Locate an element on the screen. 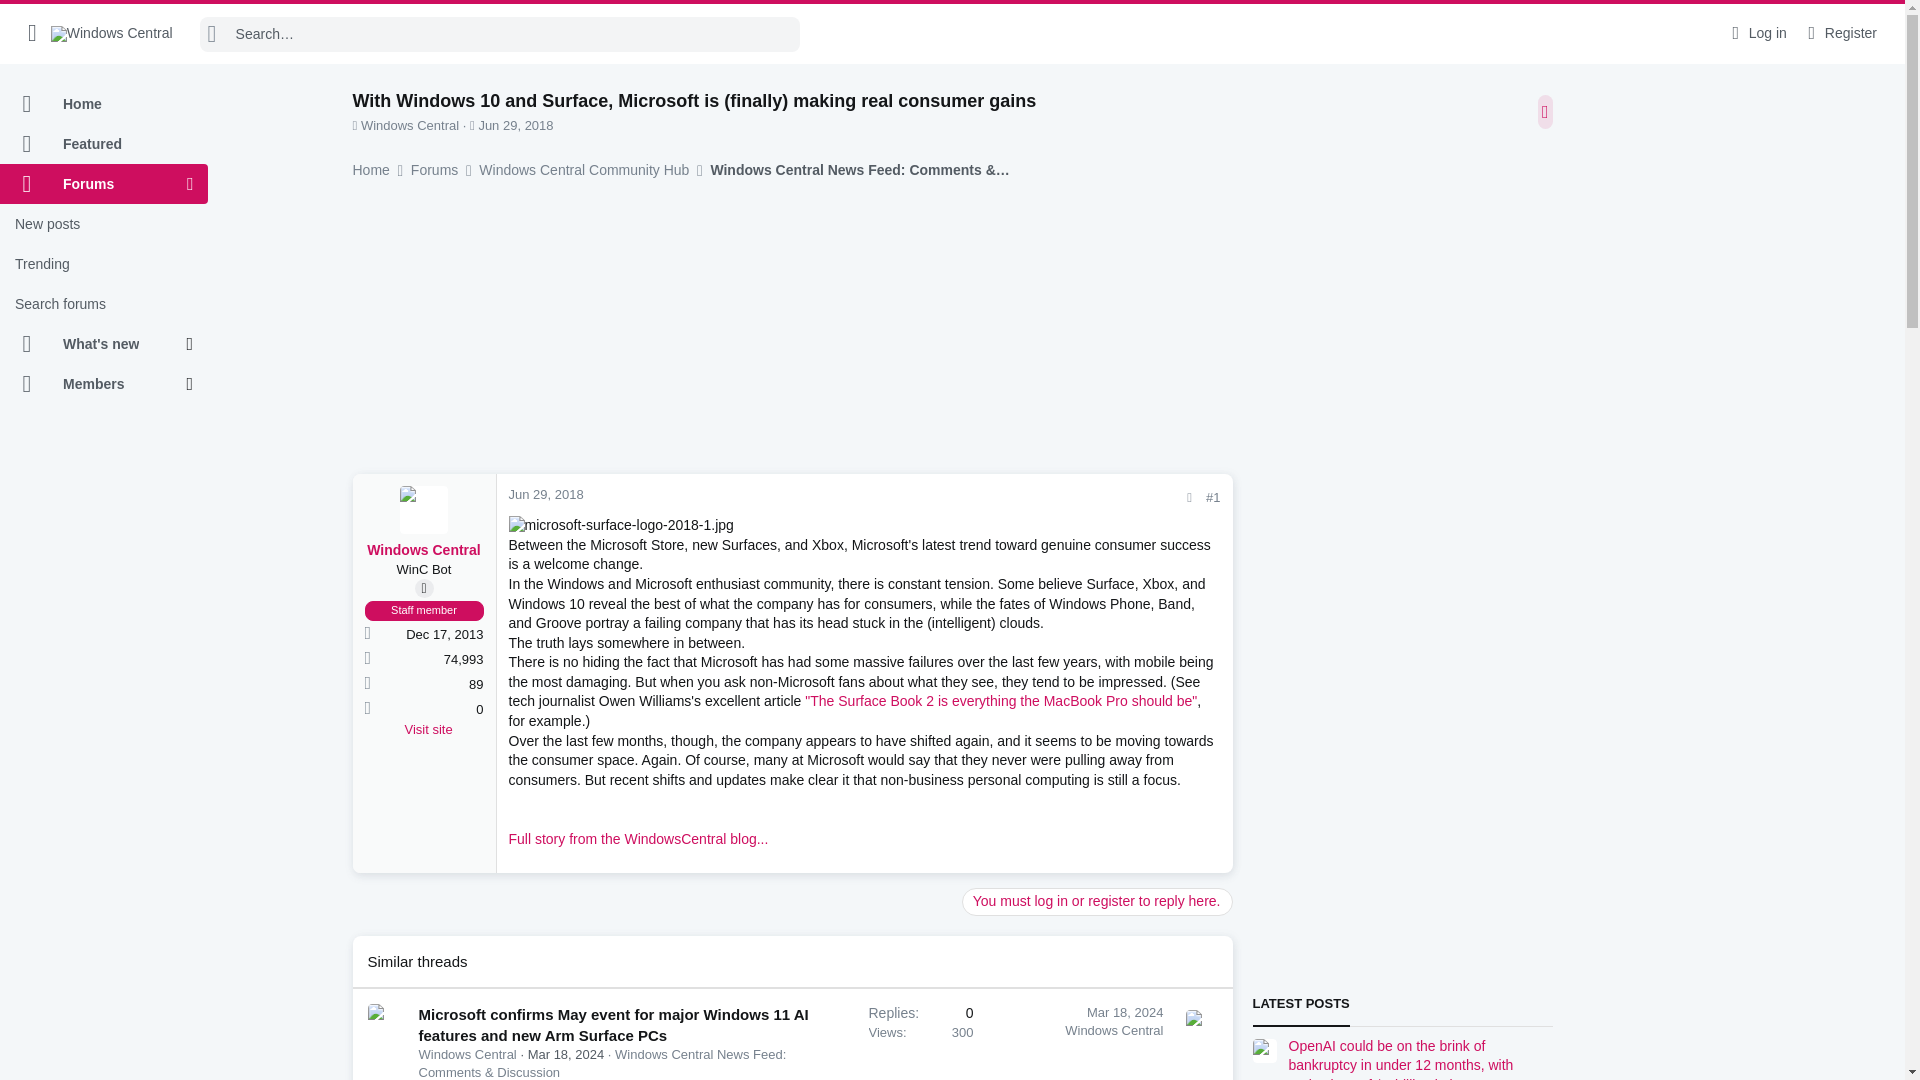 The width and height of the screenshot is (1920, 1080). New posts is located at coordinates (104, 224).